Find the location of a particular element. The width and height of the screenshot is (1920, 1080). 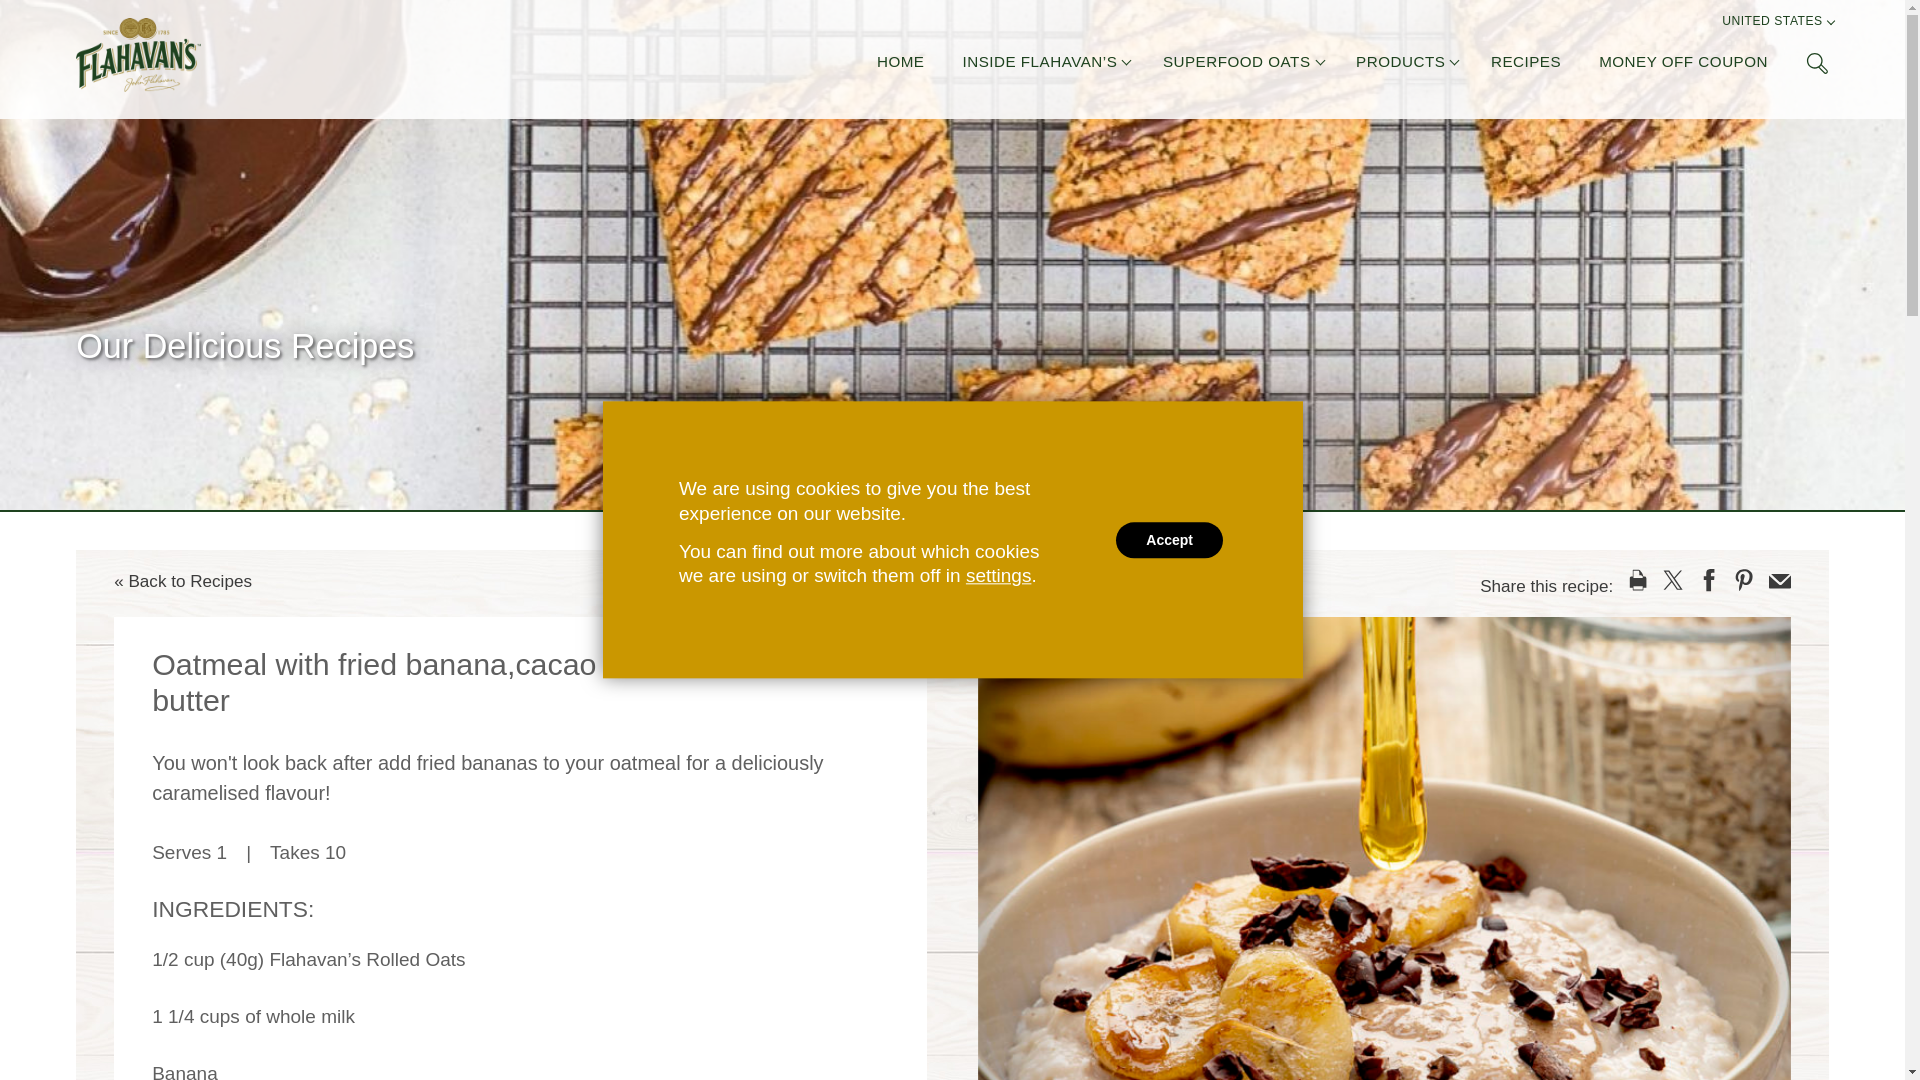

Facebook is located at coordinates (1708, 580).